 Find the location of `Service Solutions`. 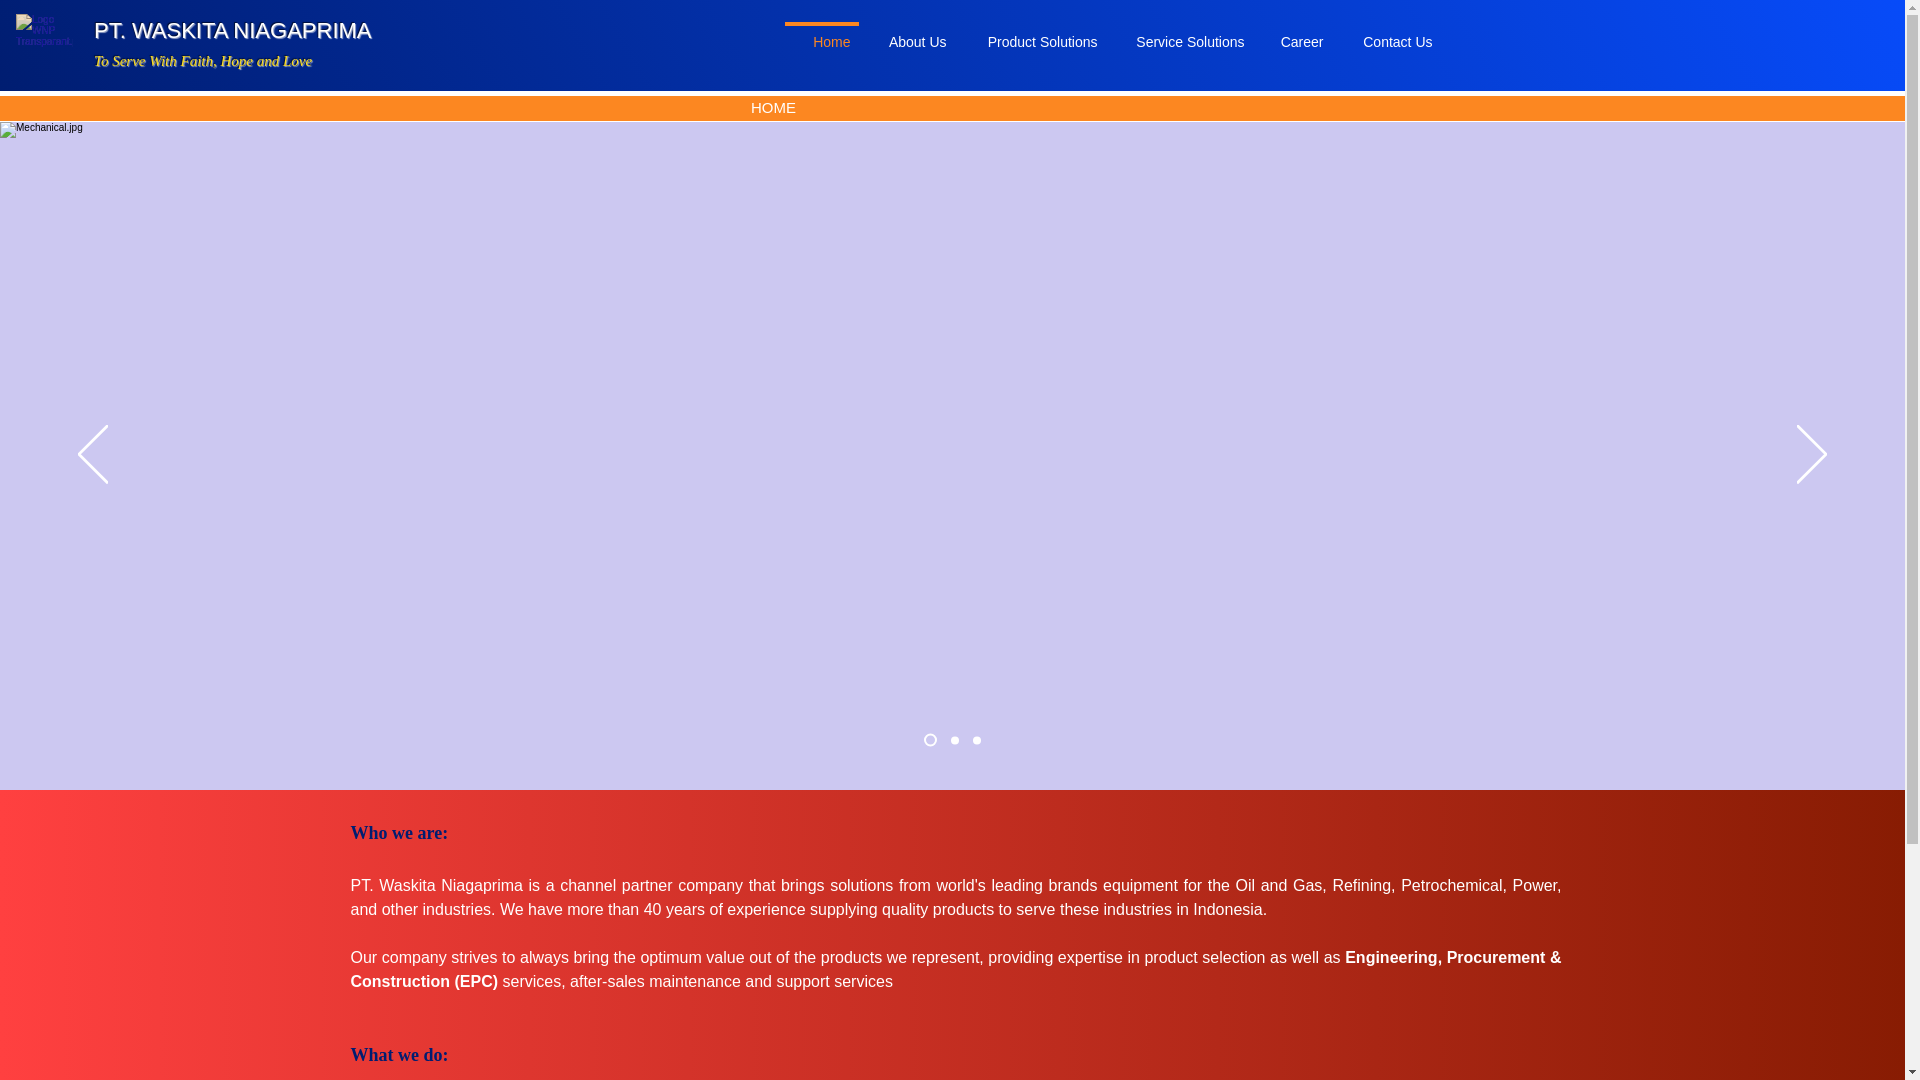

Service Solutions is located at coordinates (1179, 33).